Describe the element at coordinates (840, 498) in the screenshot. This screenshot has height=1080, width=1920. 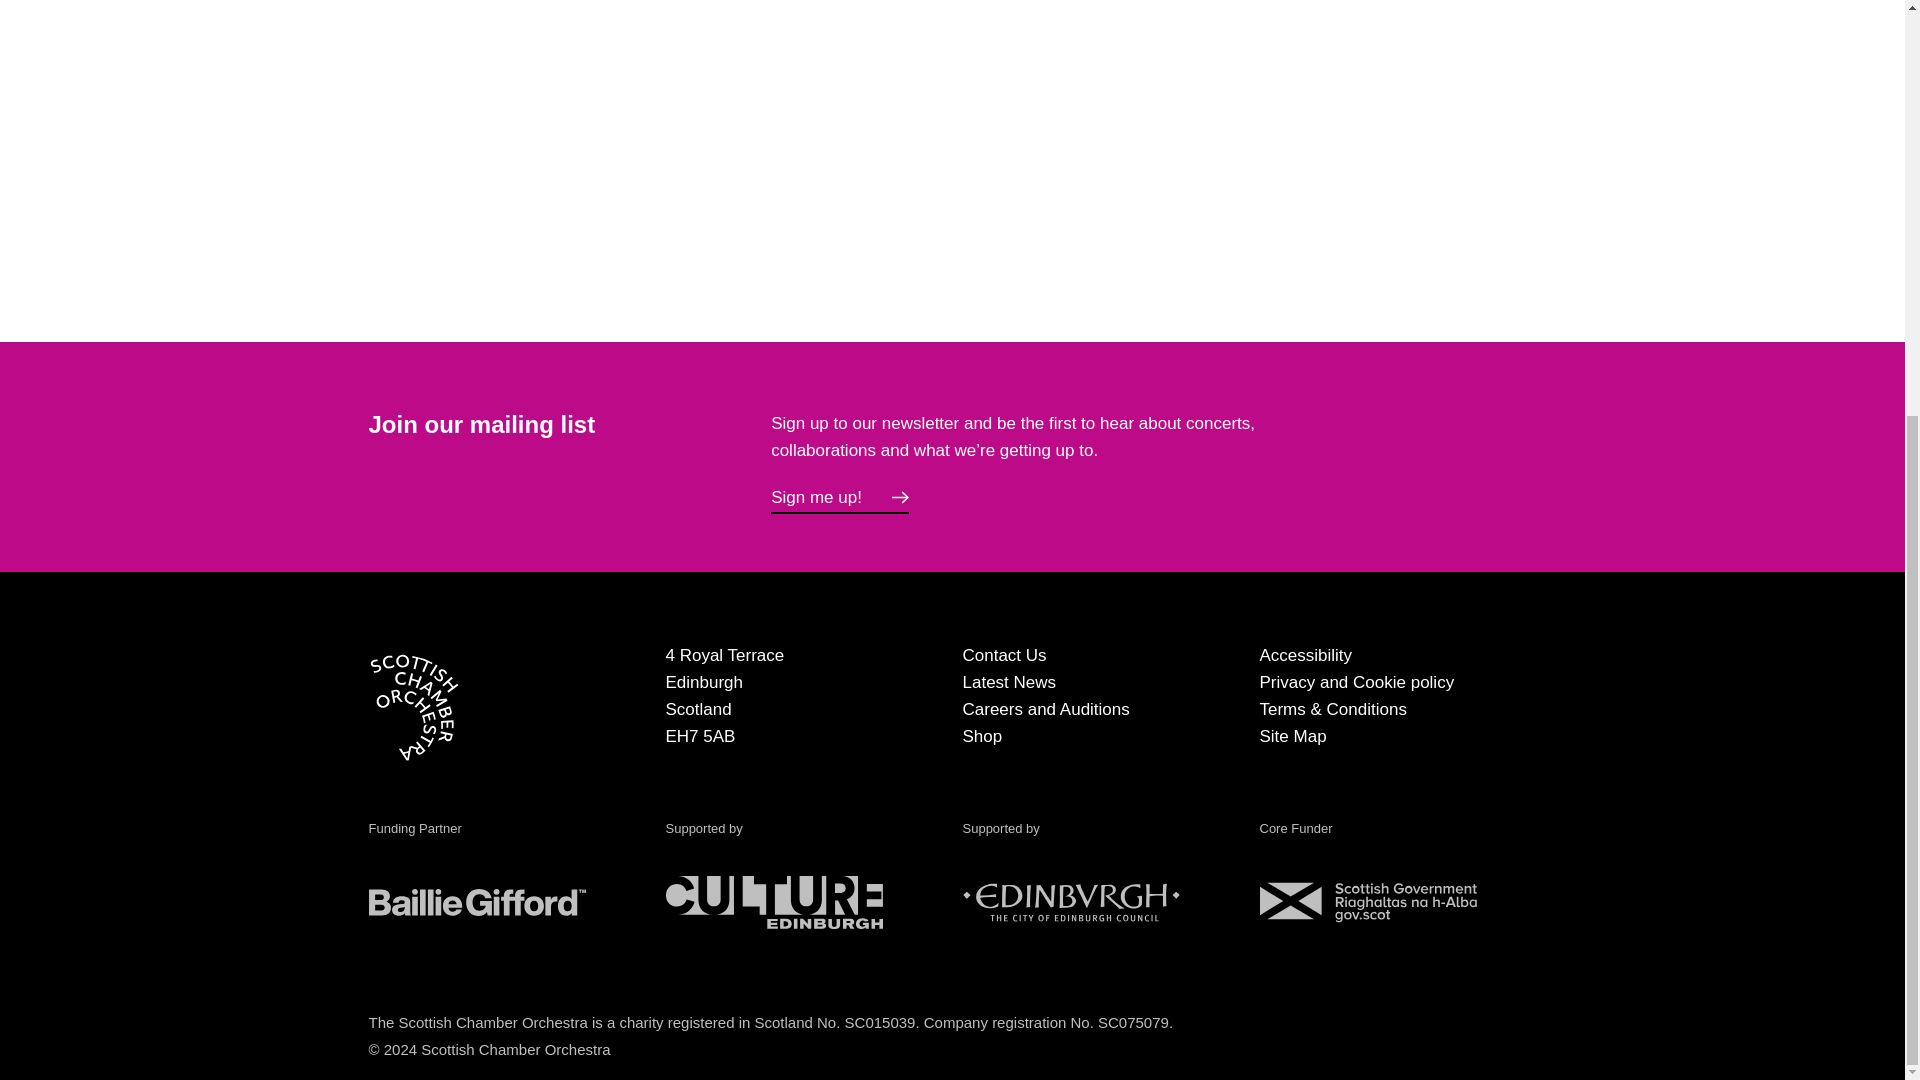
I see `Sign me up!` at that location.